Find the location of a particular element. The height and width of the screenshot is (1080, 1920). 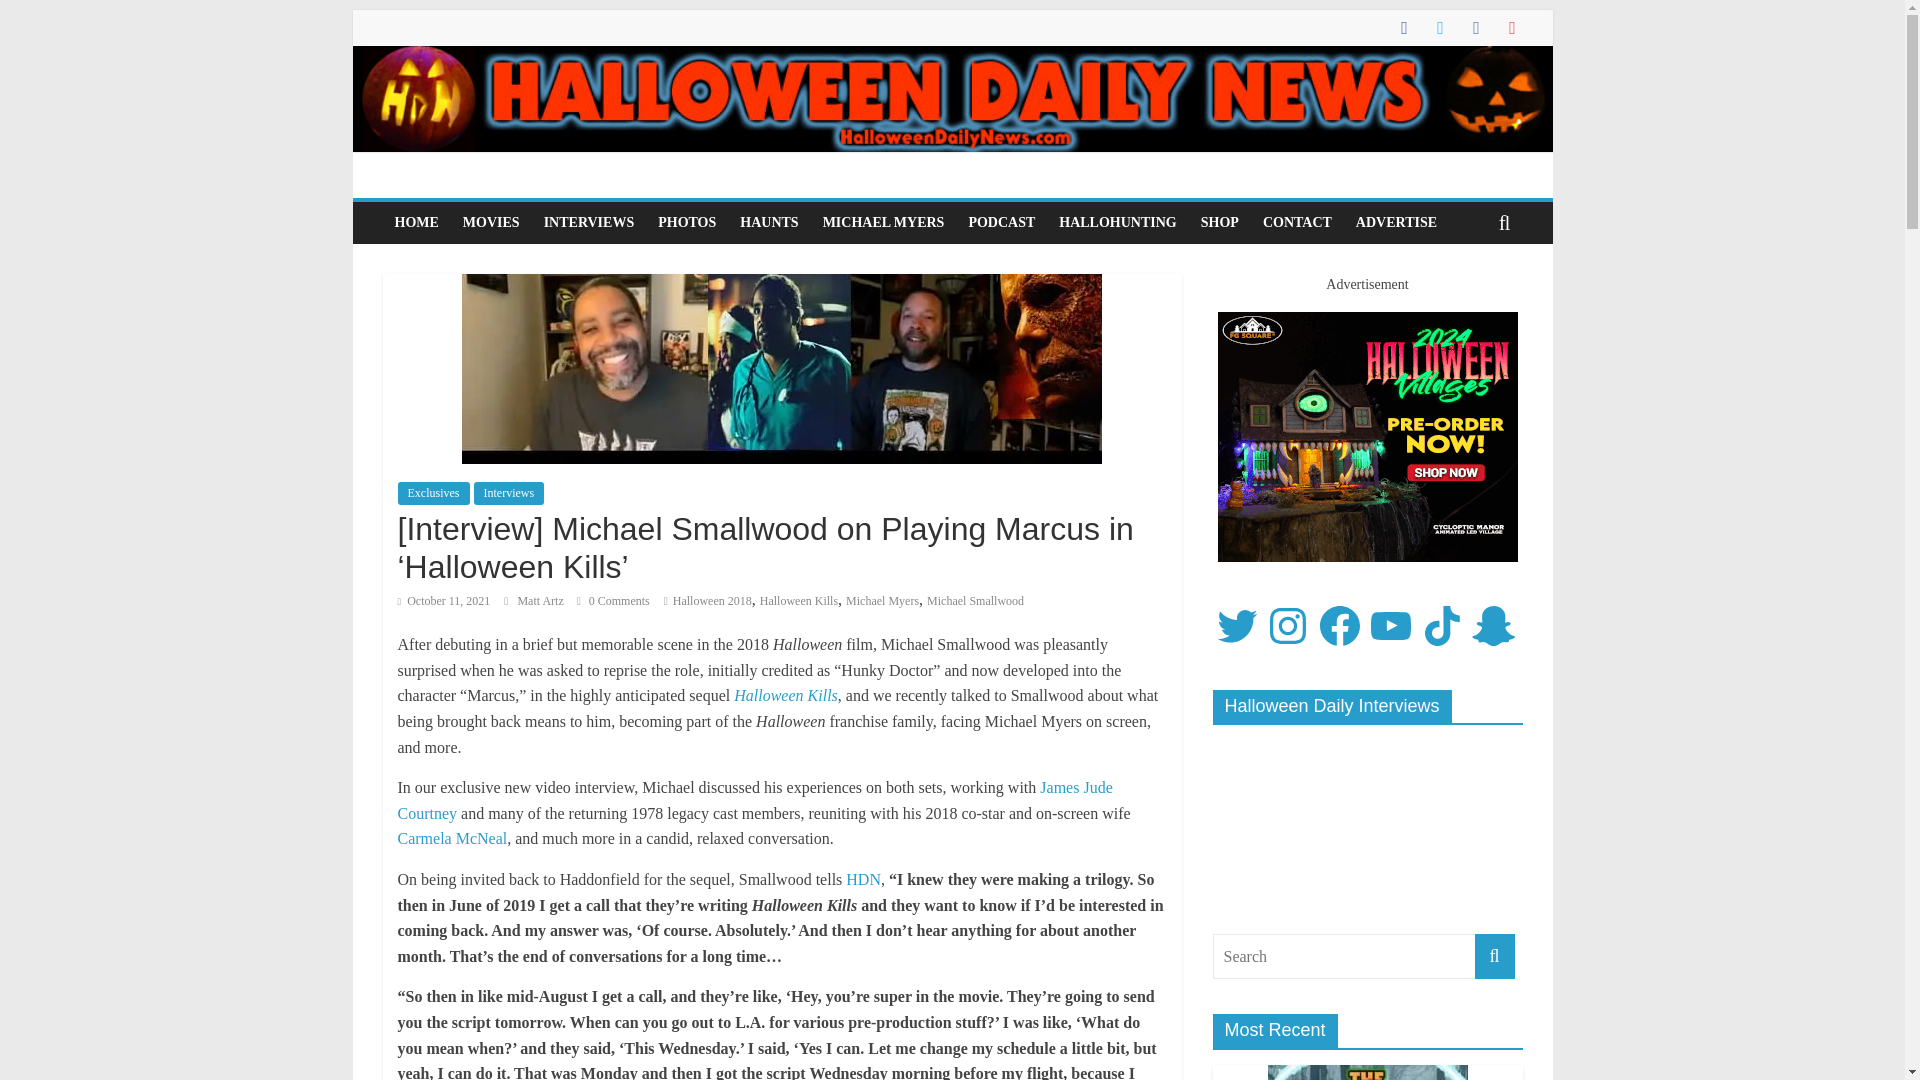

PHOTOS is located at coordinates (686, 222).